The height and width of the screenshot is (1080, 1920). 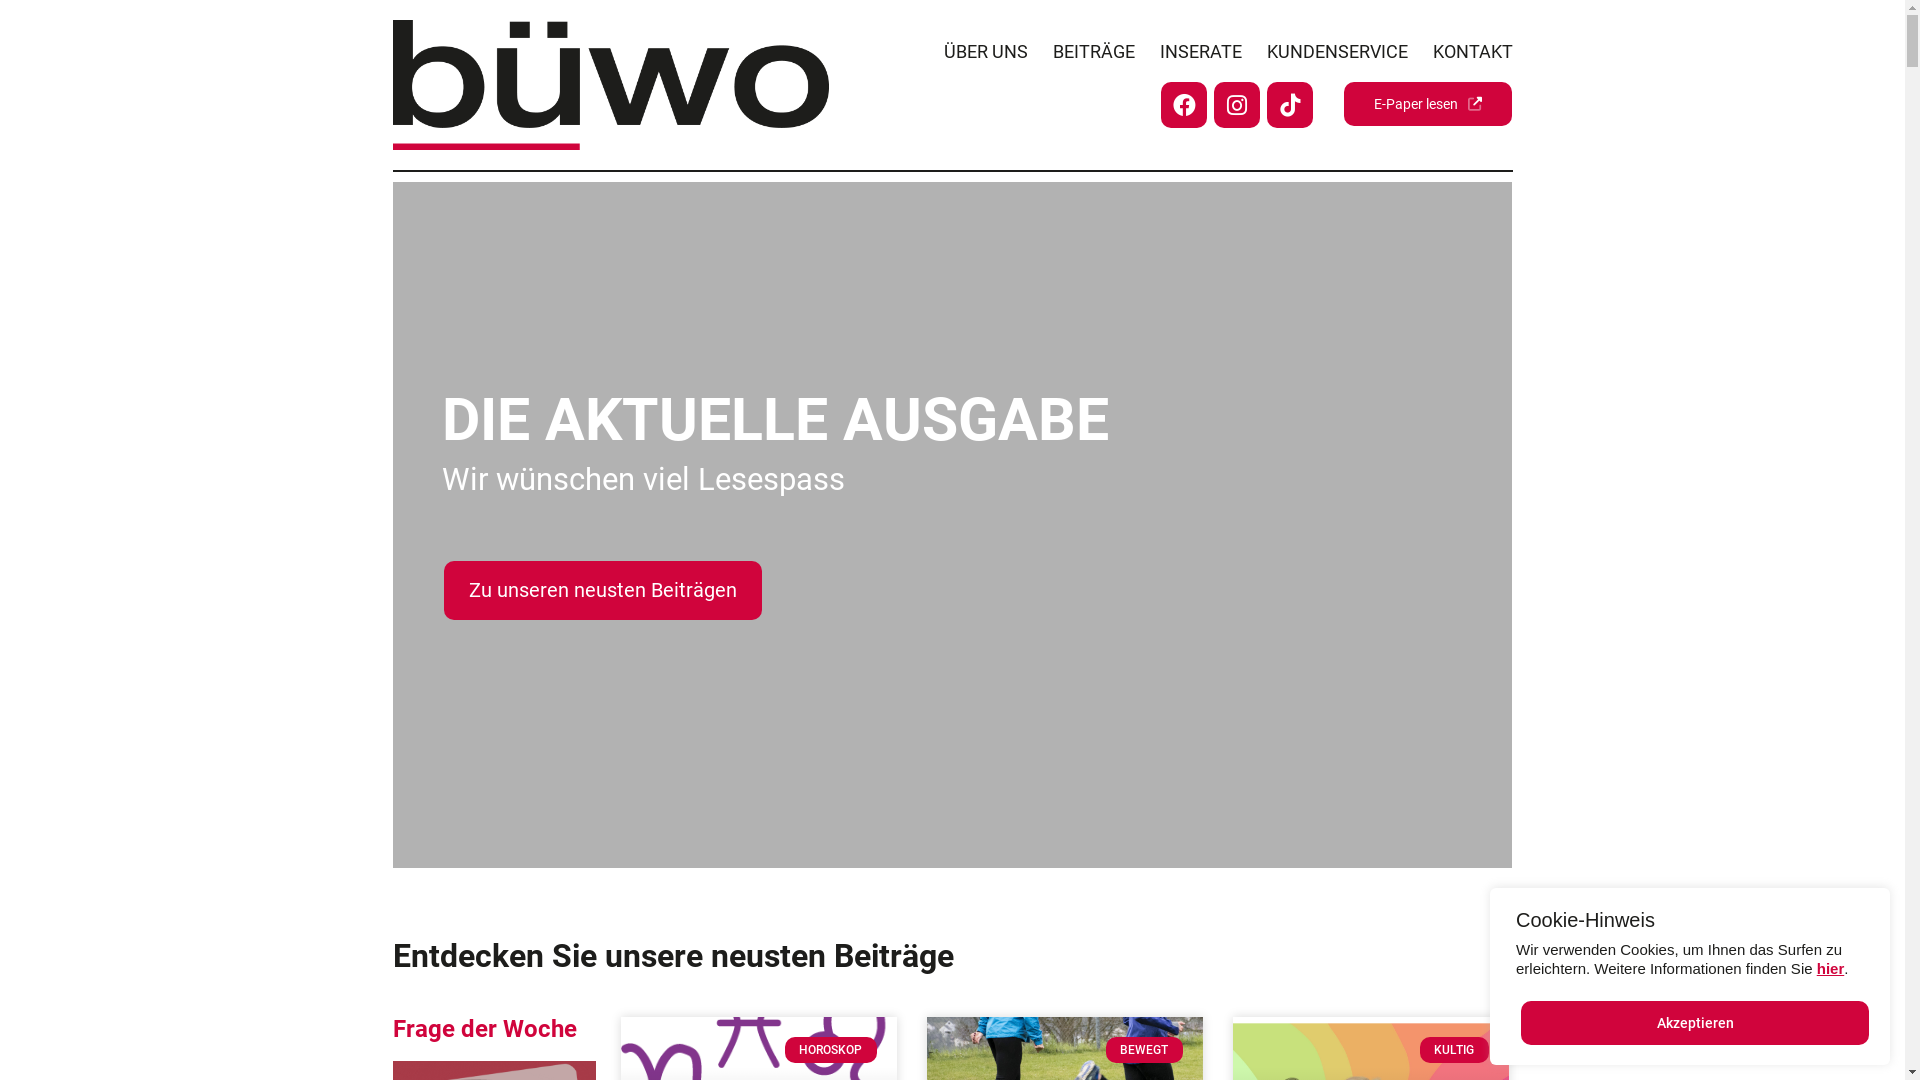 What do you see at coordinates (1831, 968) in the screenshot?
I see `hier` at bounding box center [1831, 968].